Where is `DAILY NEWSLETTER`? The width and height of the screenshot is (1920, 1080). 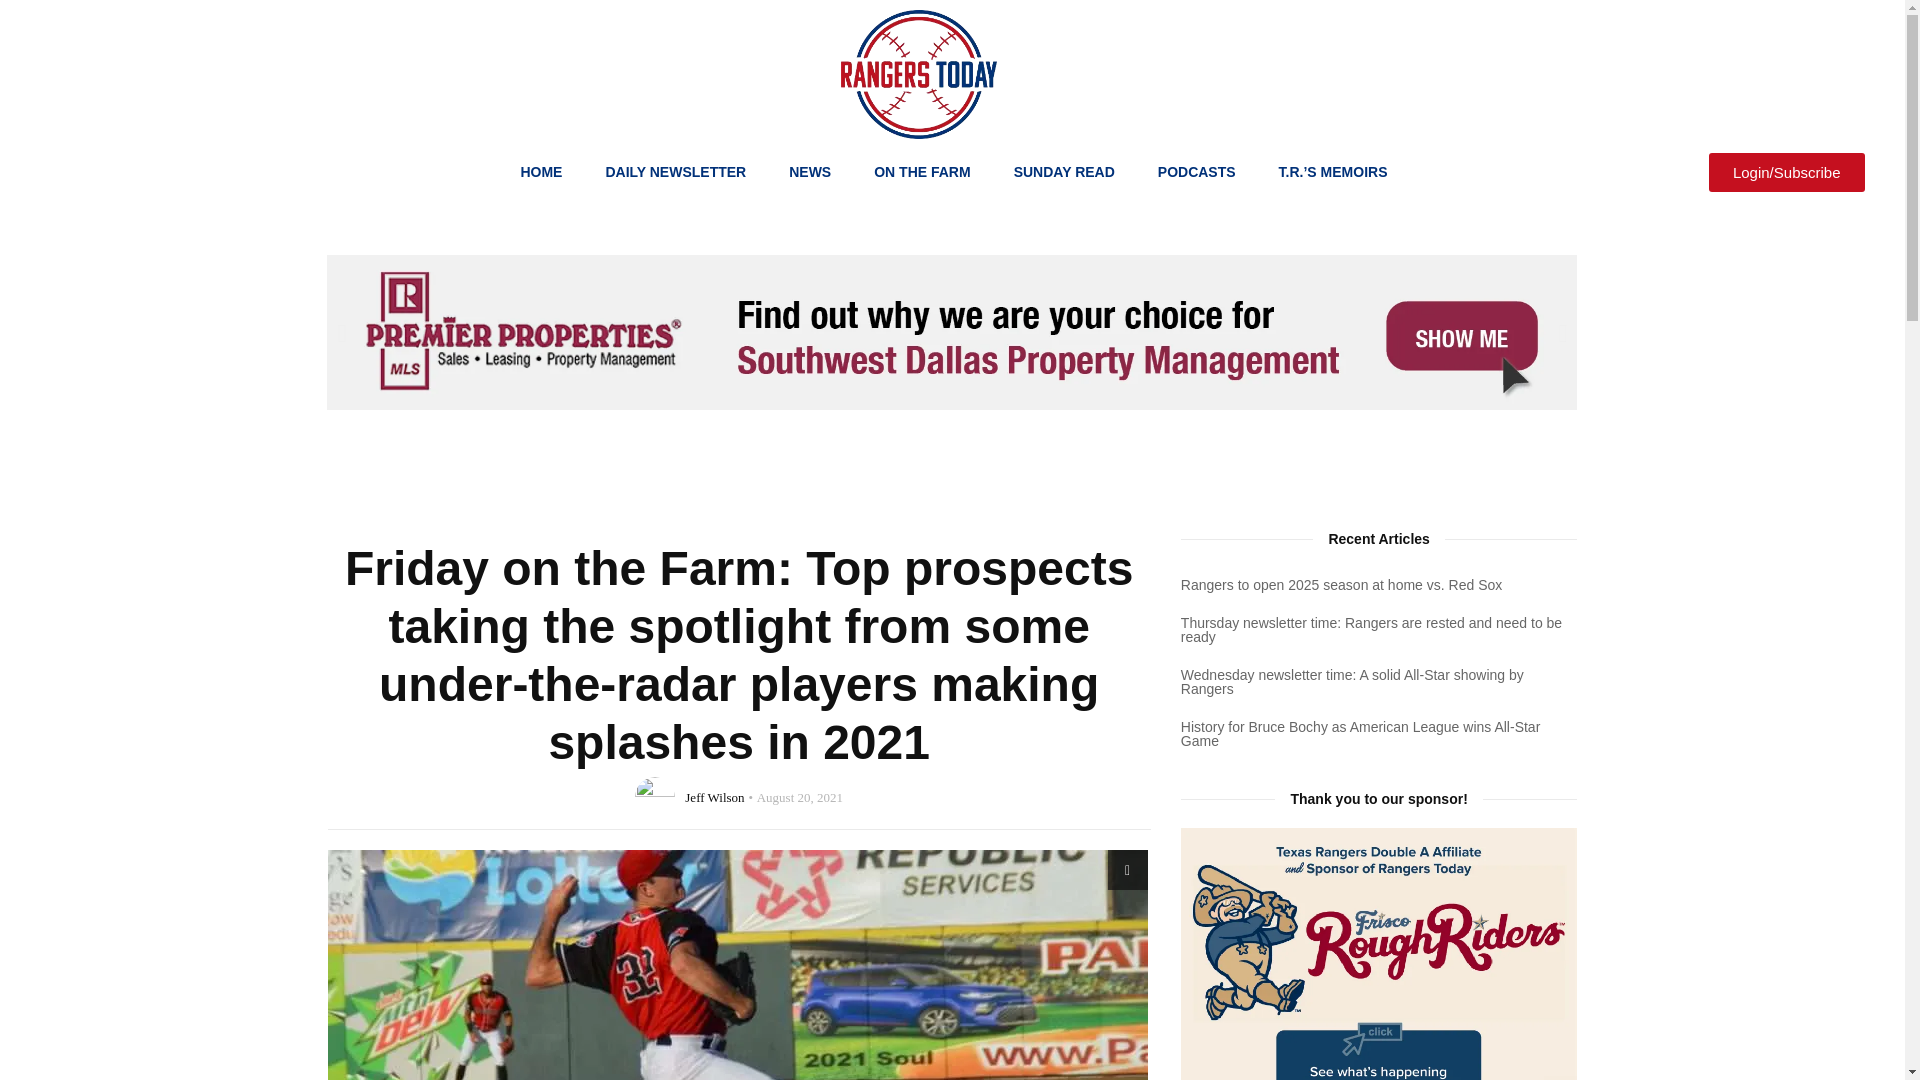 DAILY NEWSLETTER is located at coordinates (676, 172).